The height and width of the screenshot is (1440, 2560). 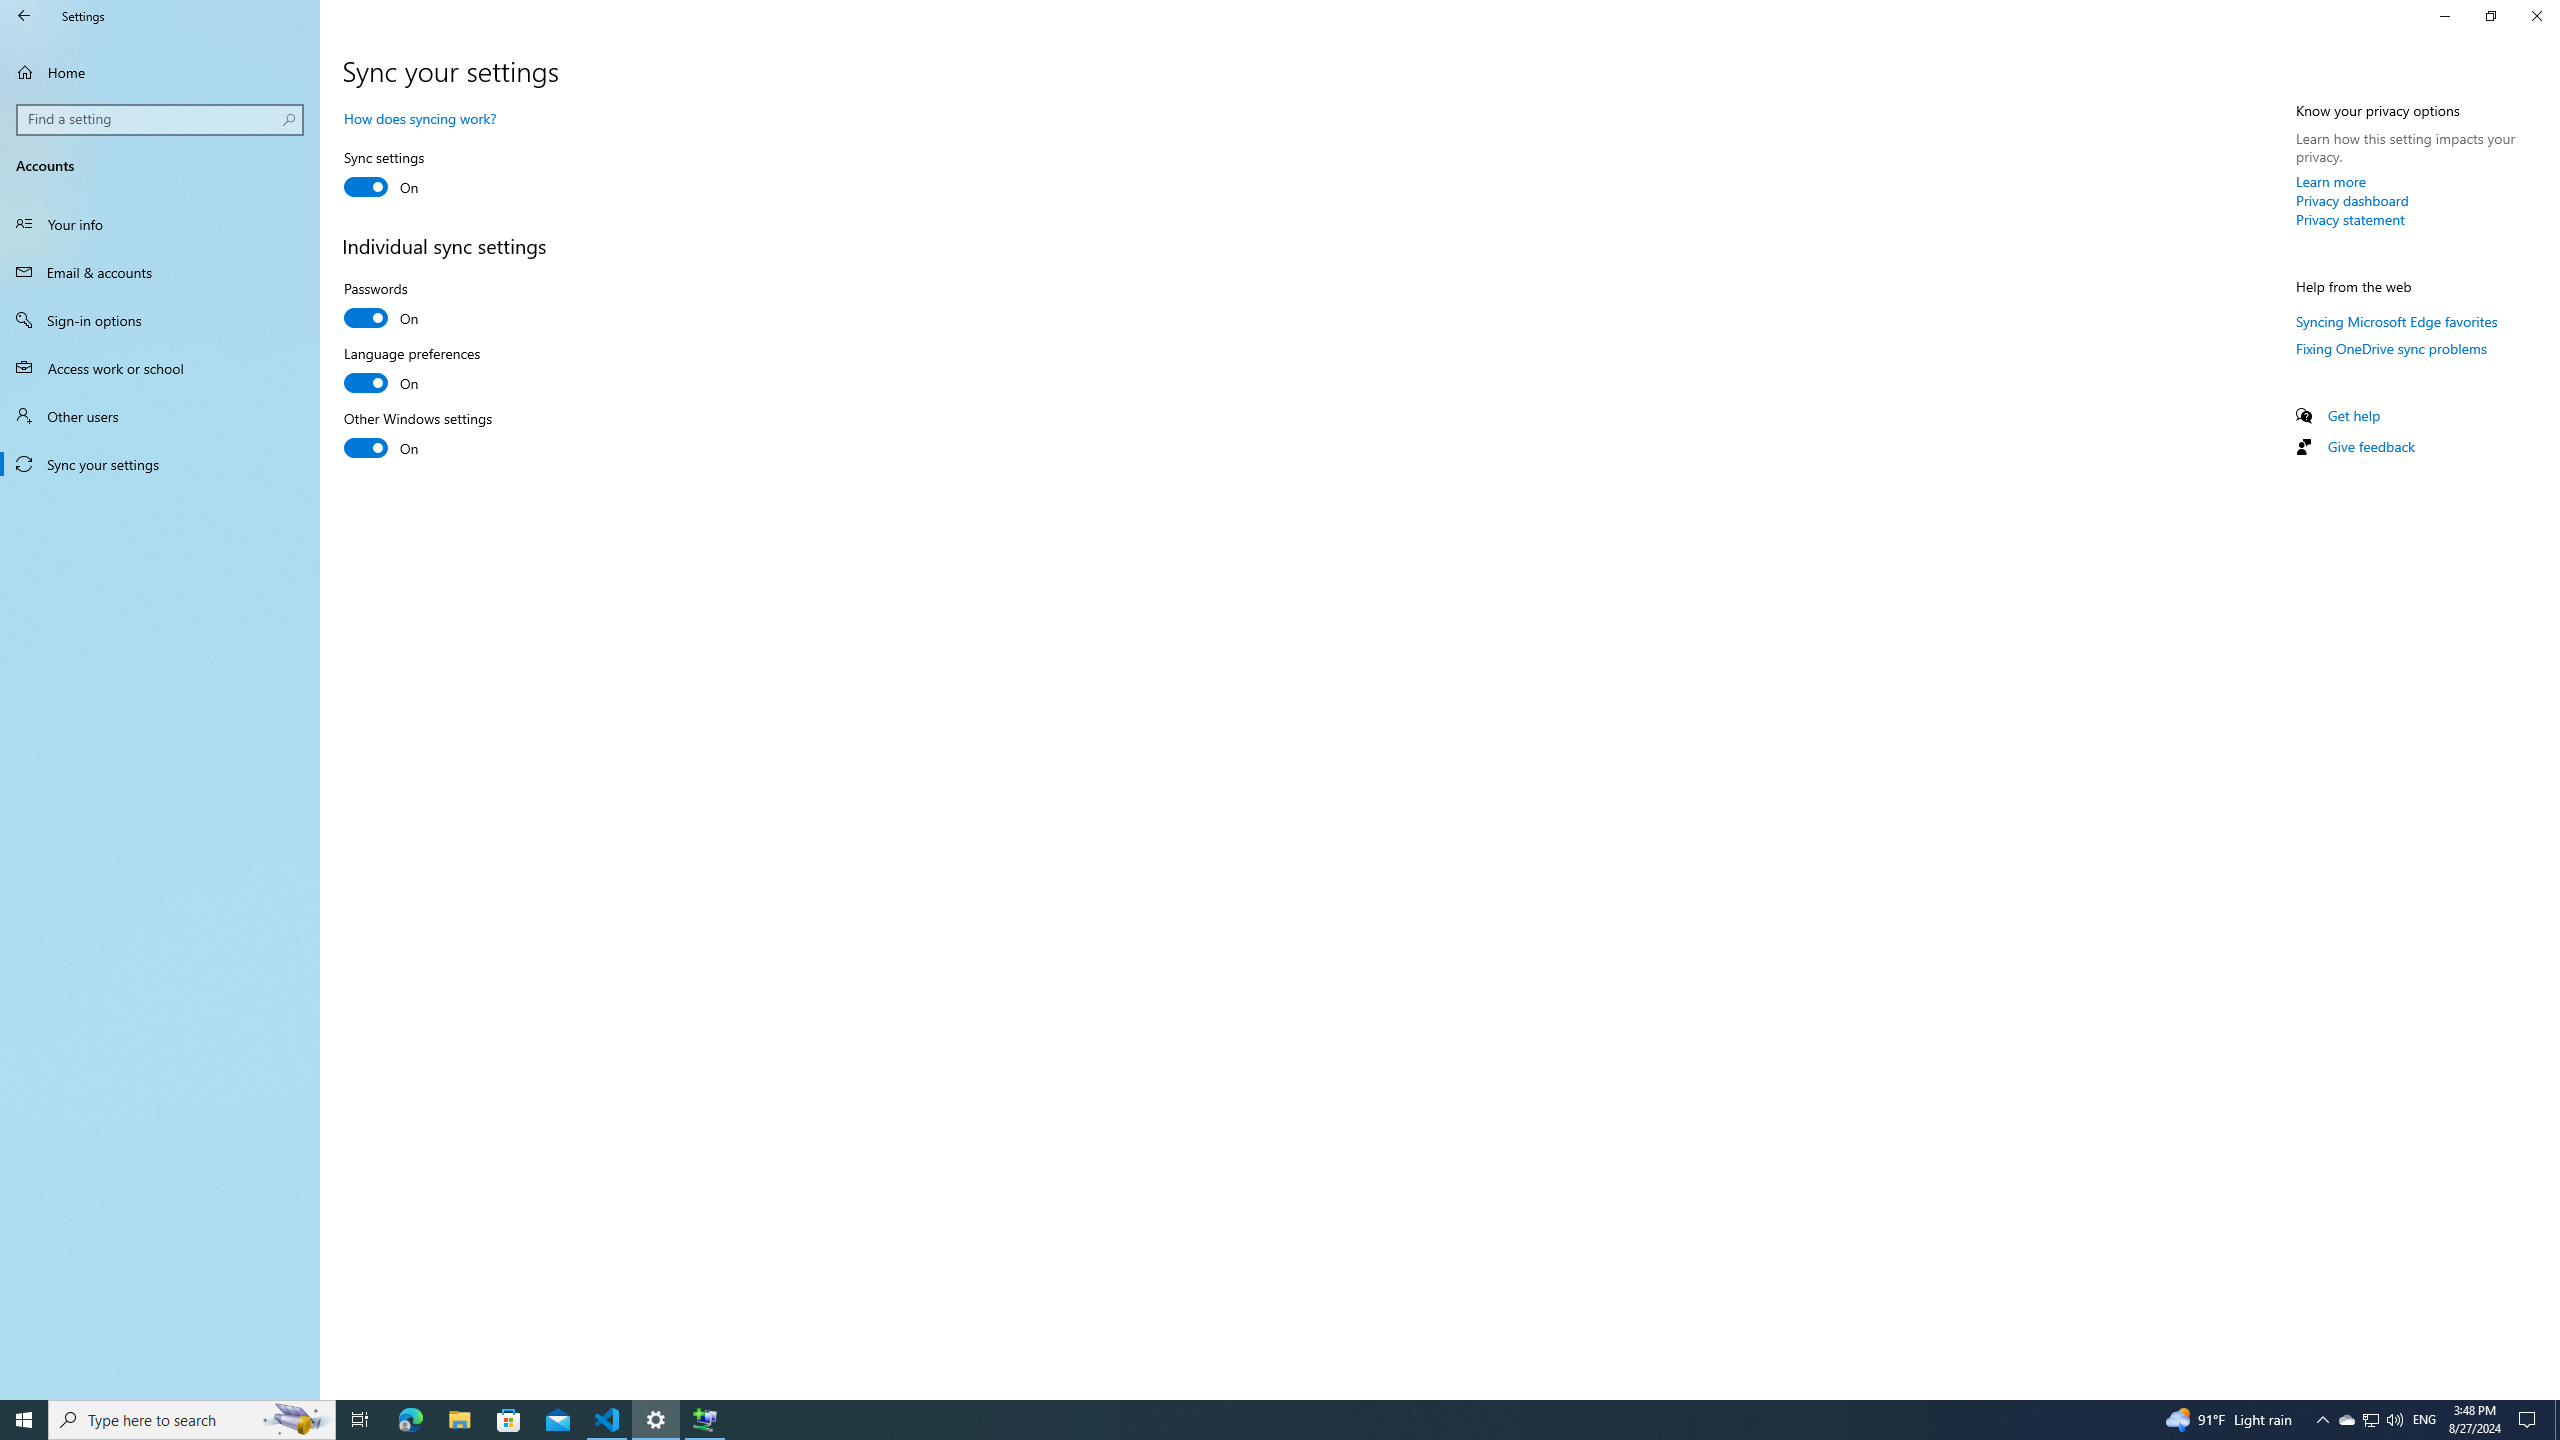 What do you see at coordinates (192, 1420) in the screenshot?
I see `Type here to search` at bounding box center [192, 1420].